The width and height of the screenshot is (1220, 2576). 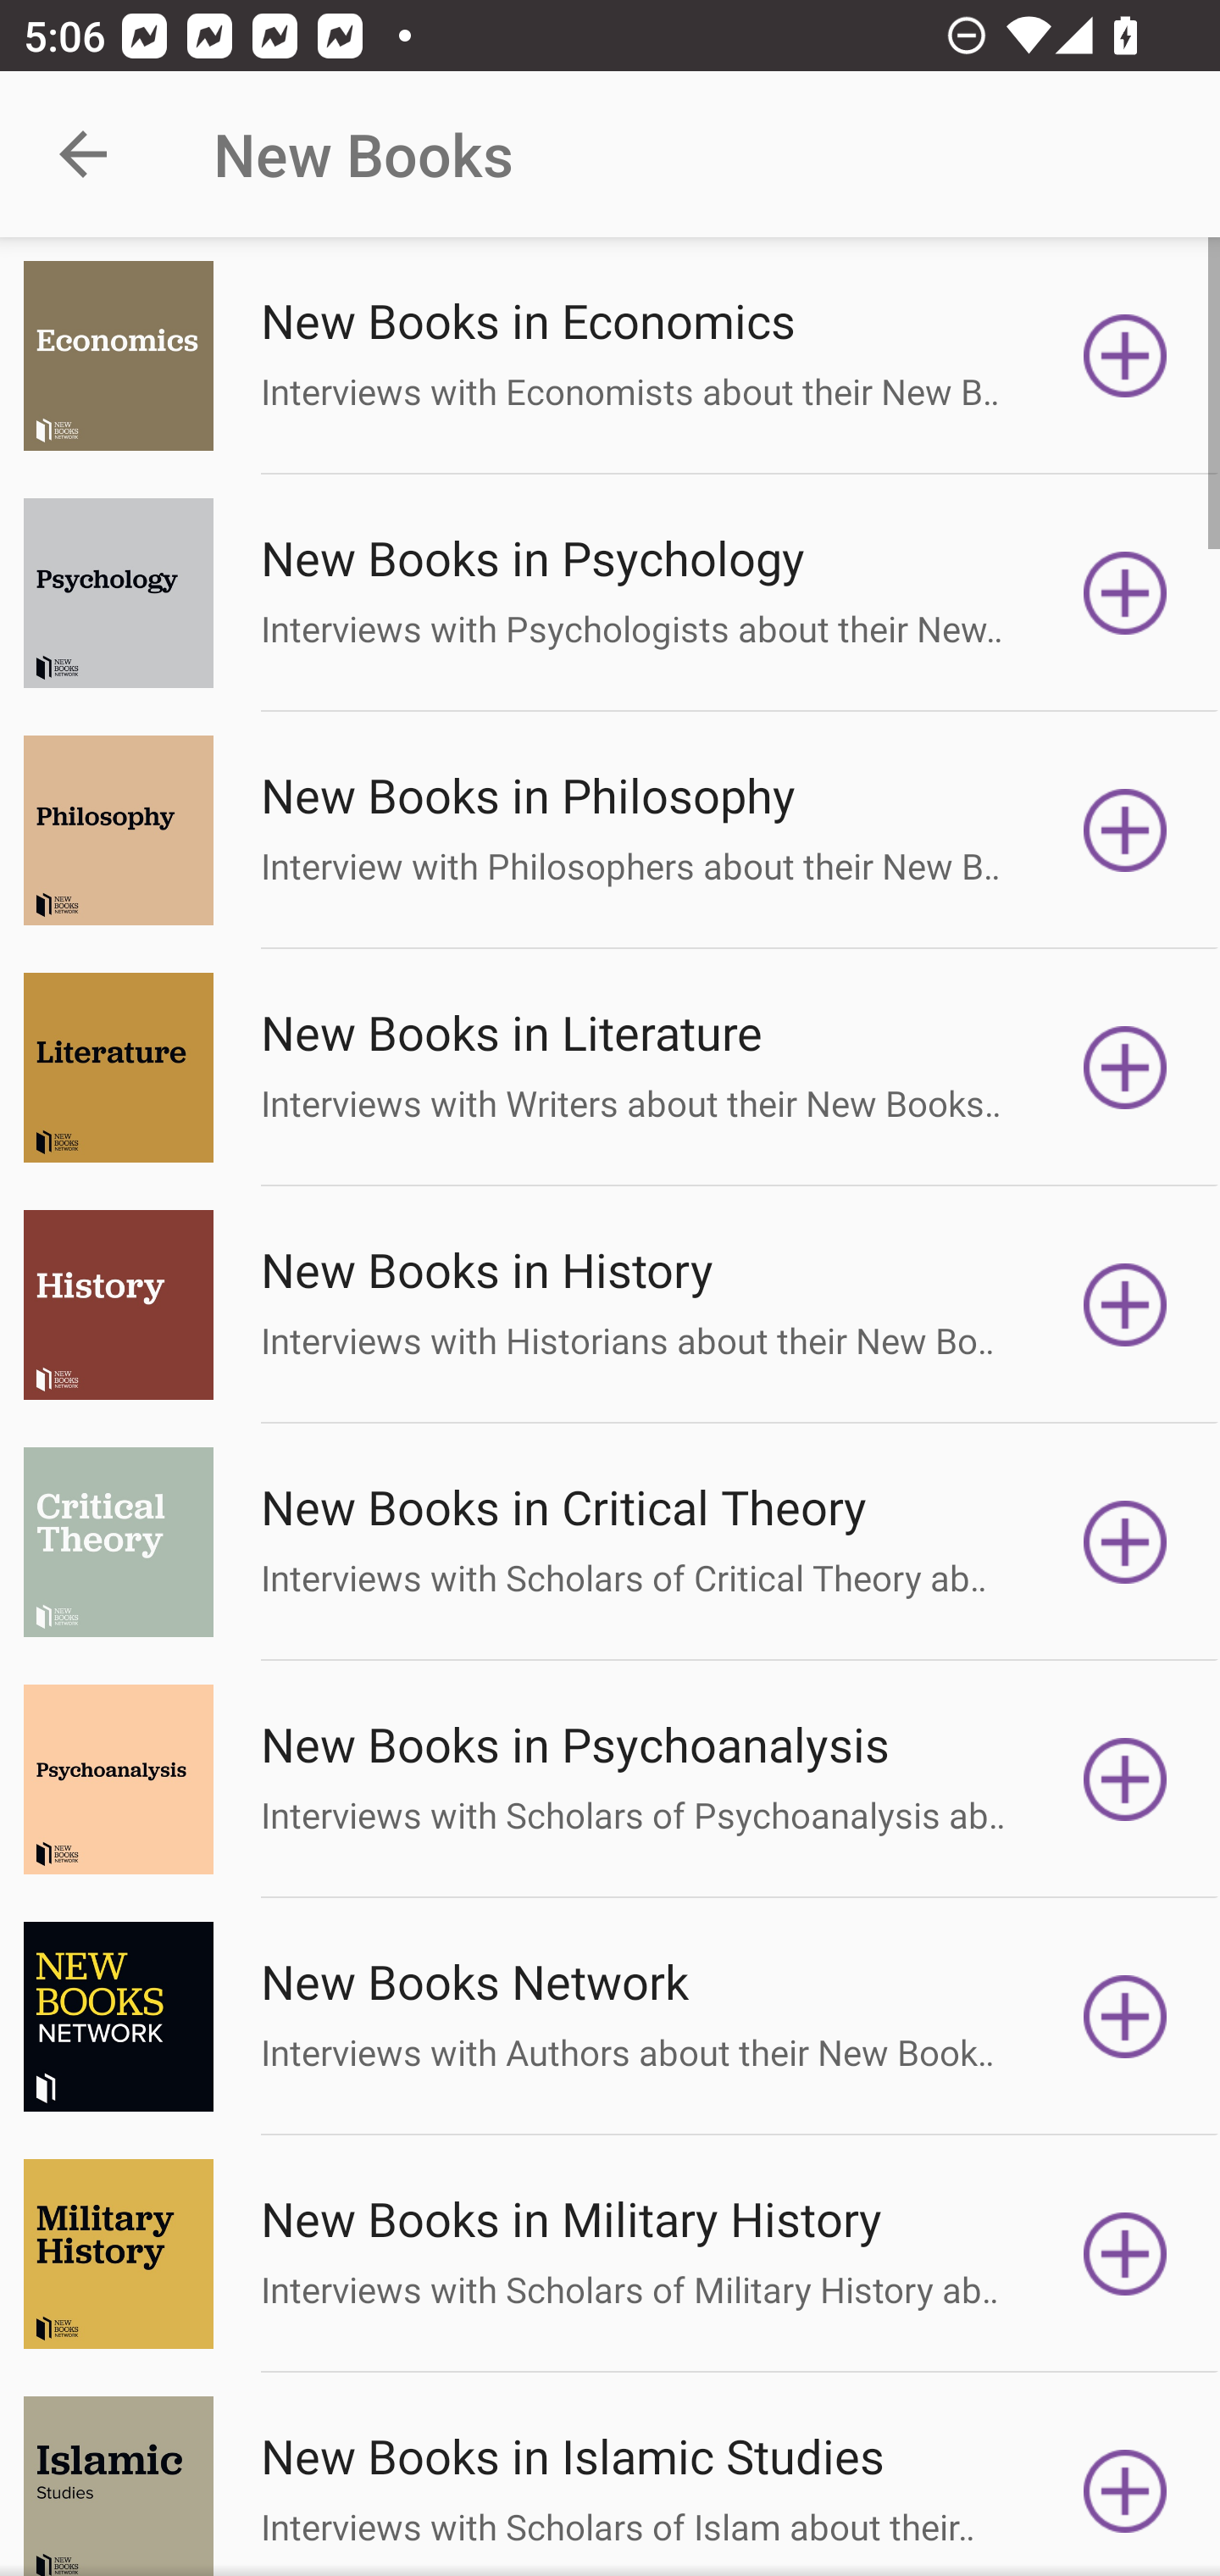 What do you see at coordinates (1125, 1542) in the screenshot?
I see `Subscribe` at bounding box center [1125, 1542].